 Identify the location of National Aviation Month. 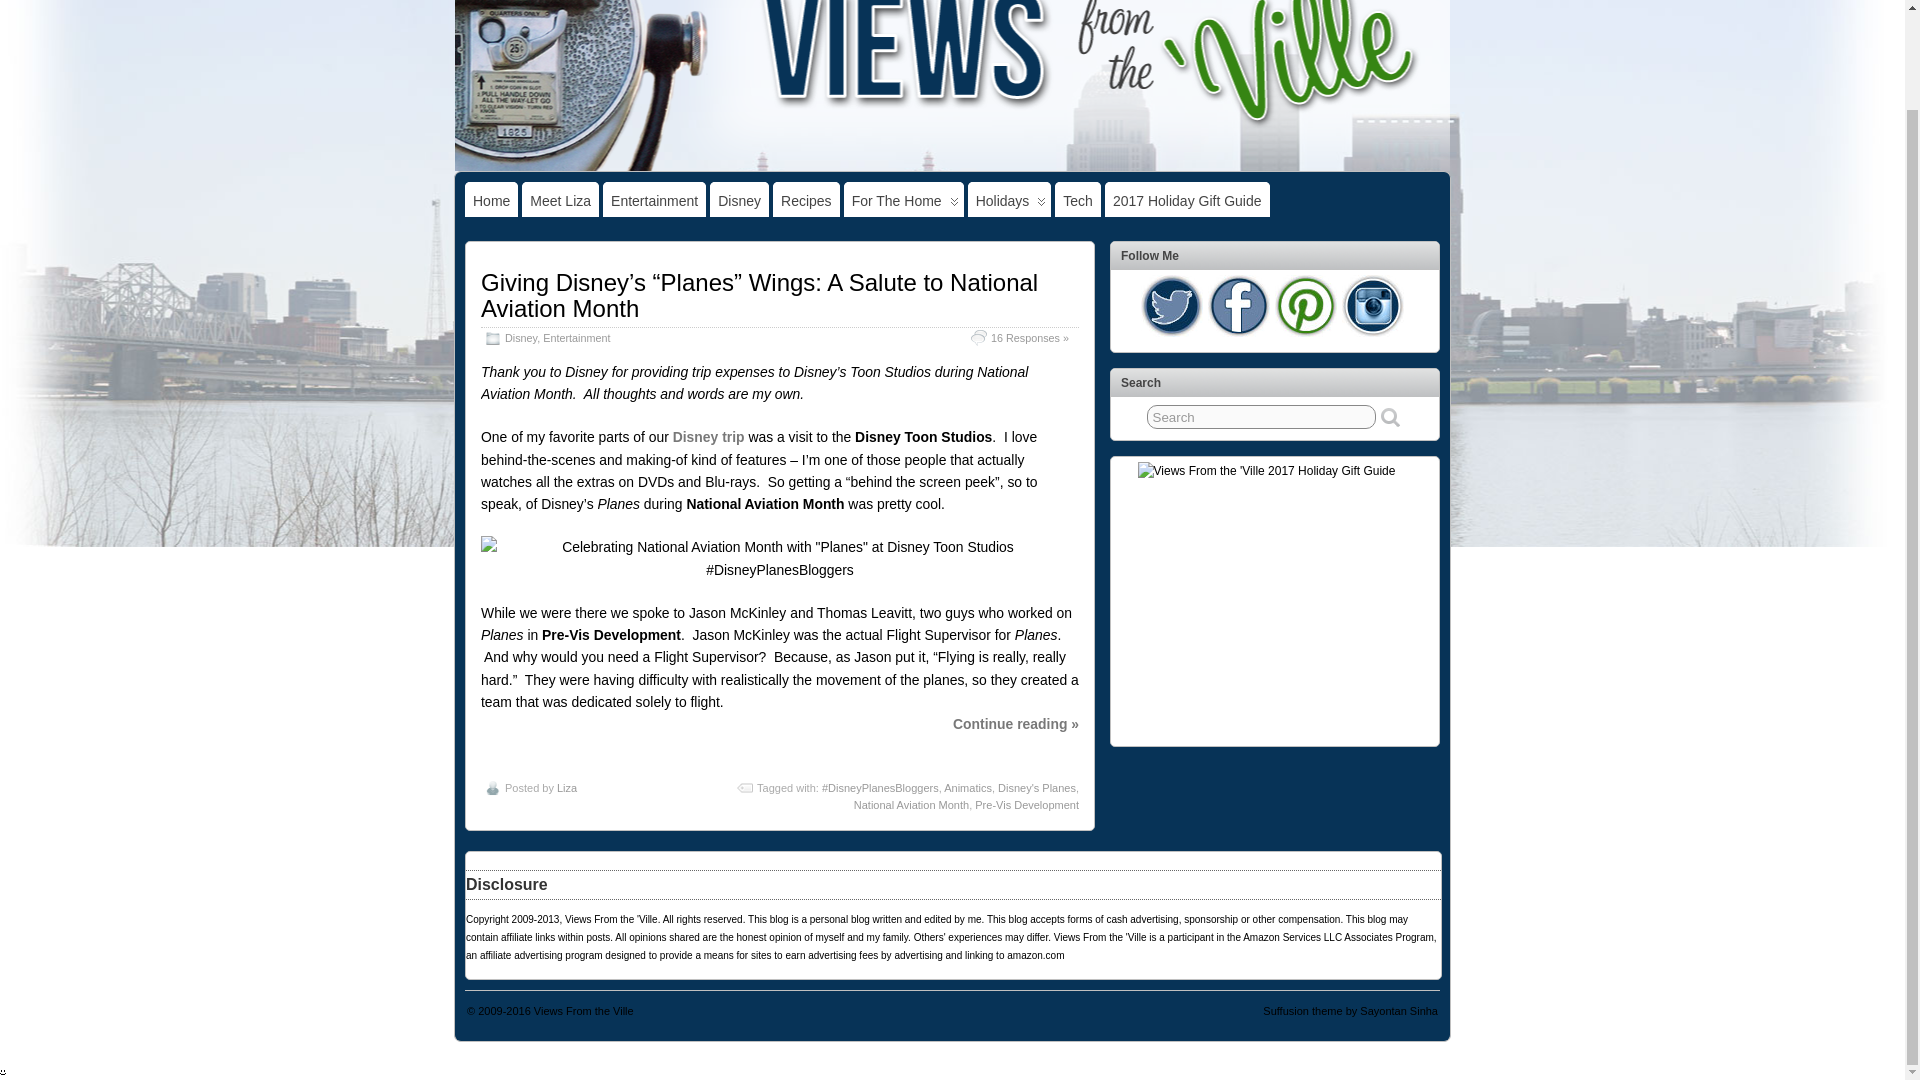
(912, 805).